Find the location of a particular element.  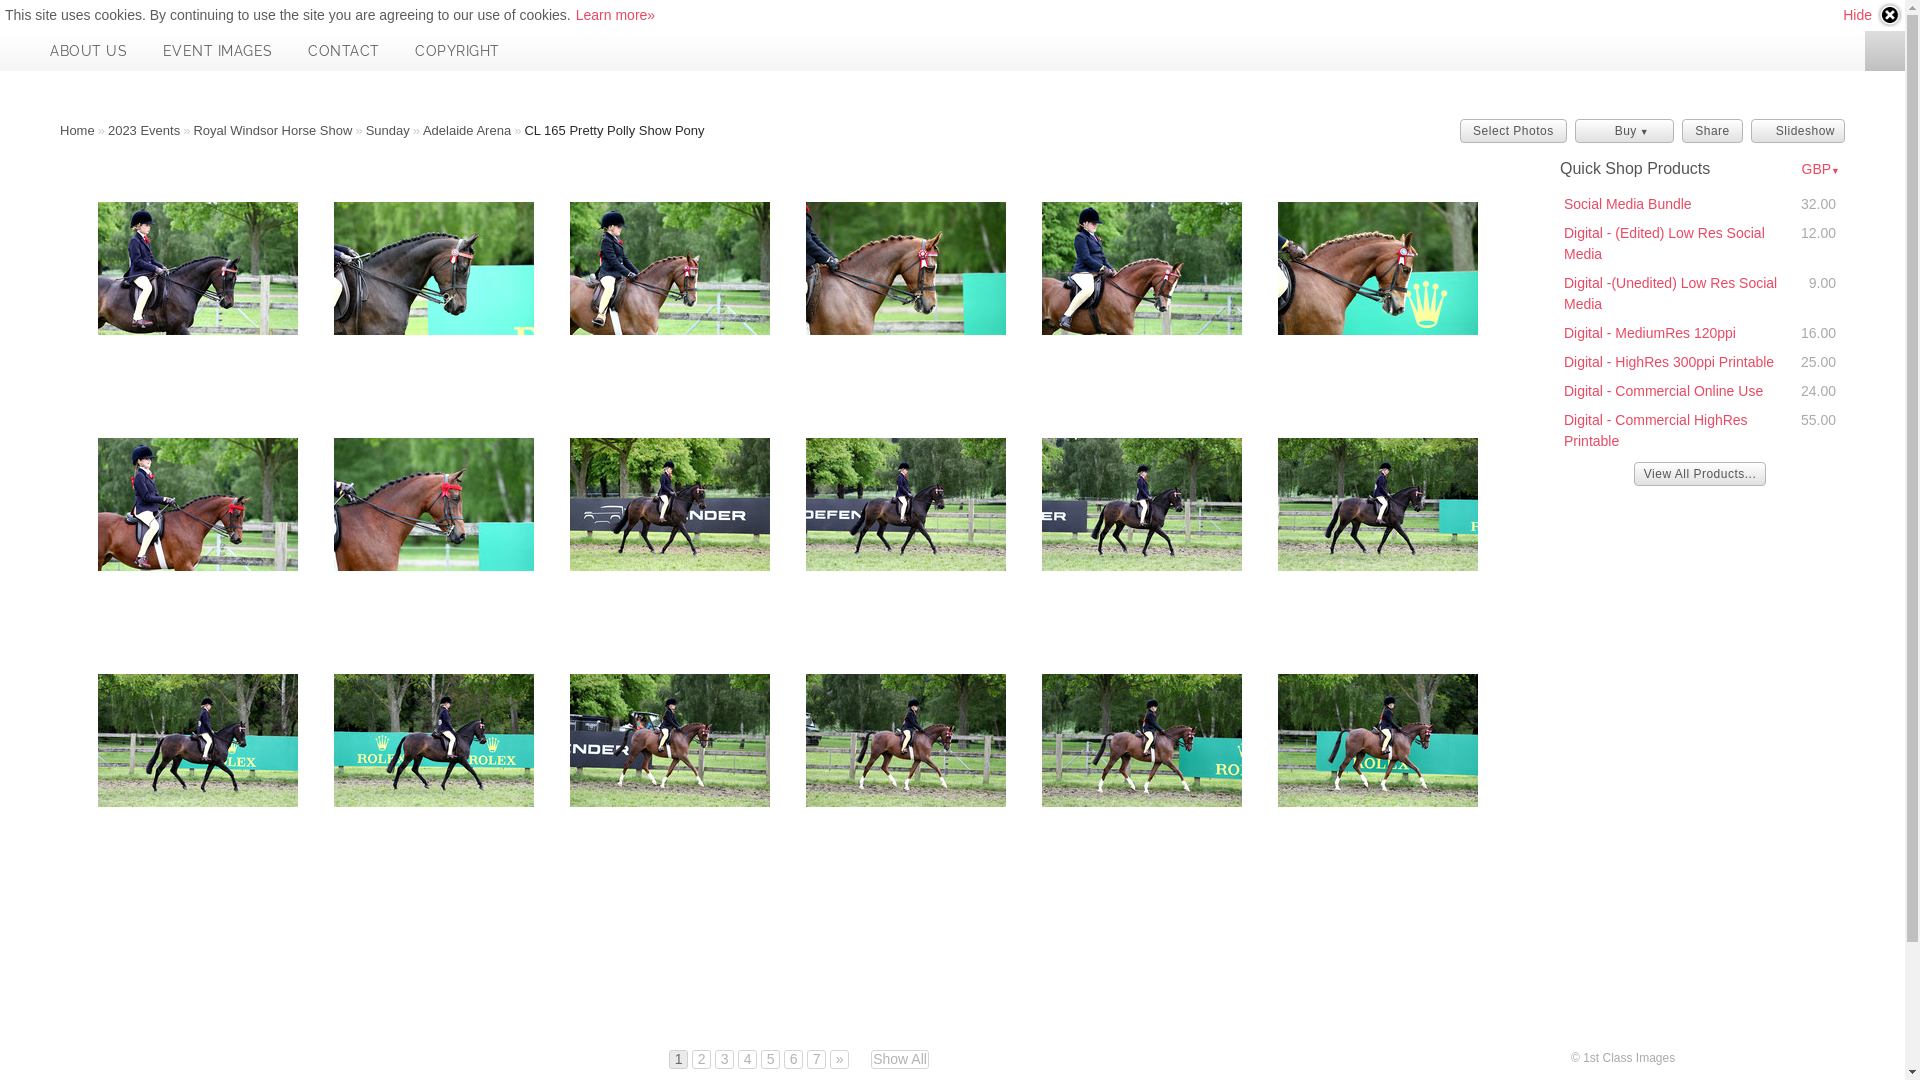

2 is located at coordinates (702, 1060).